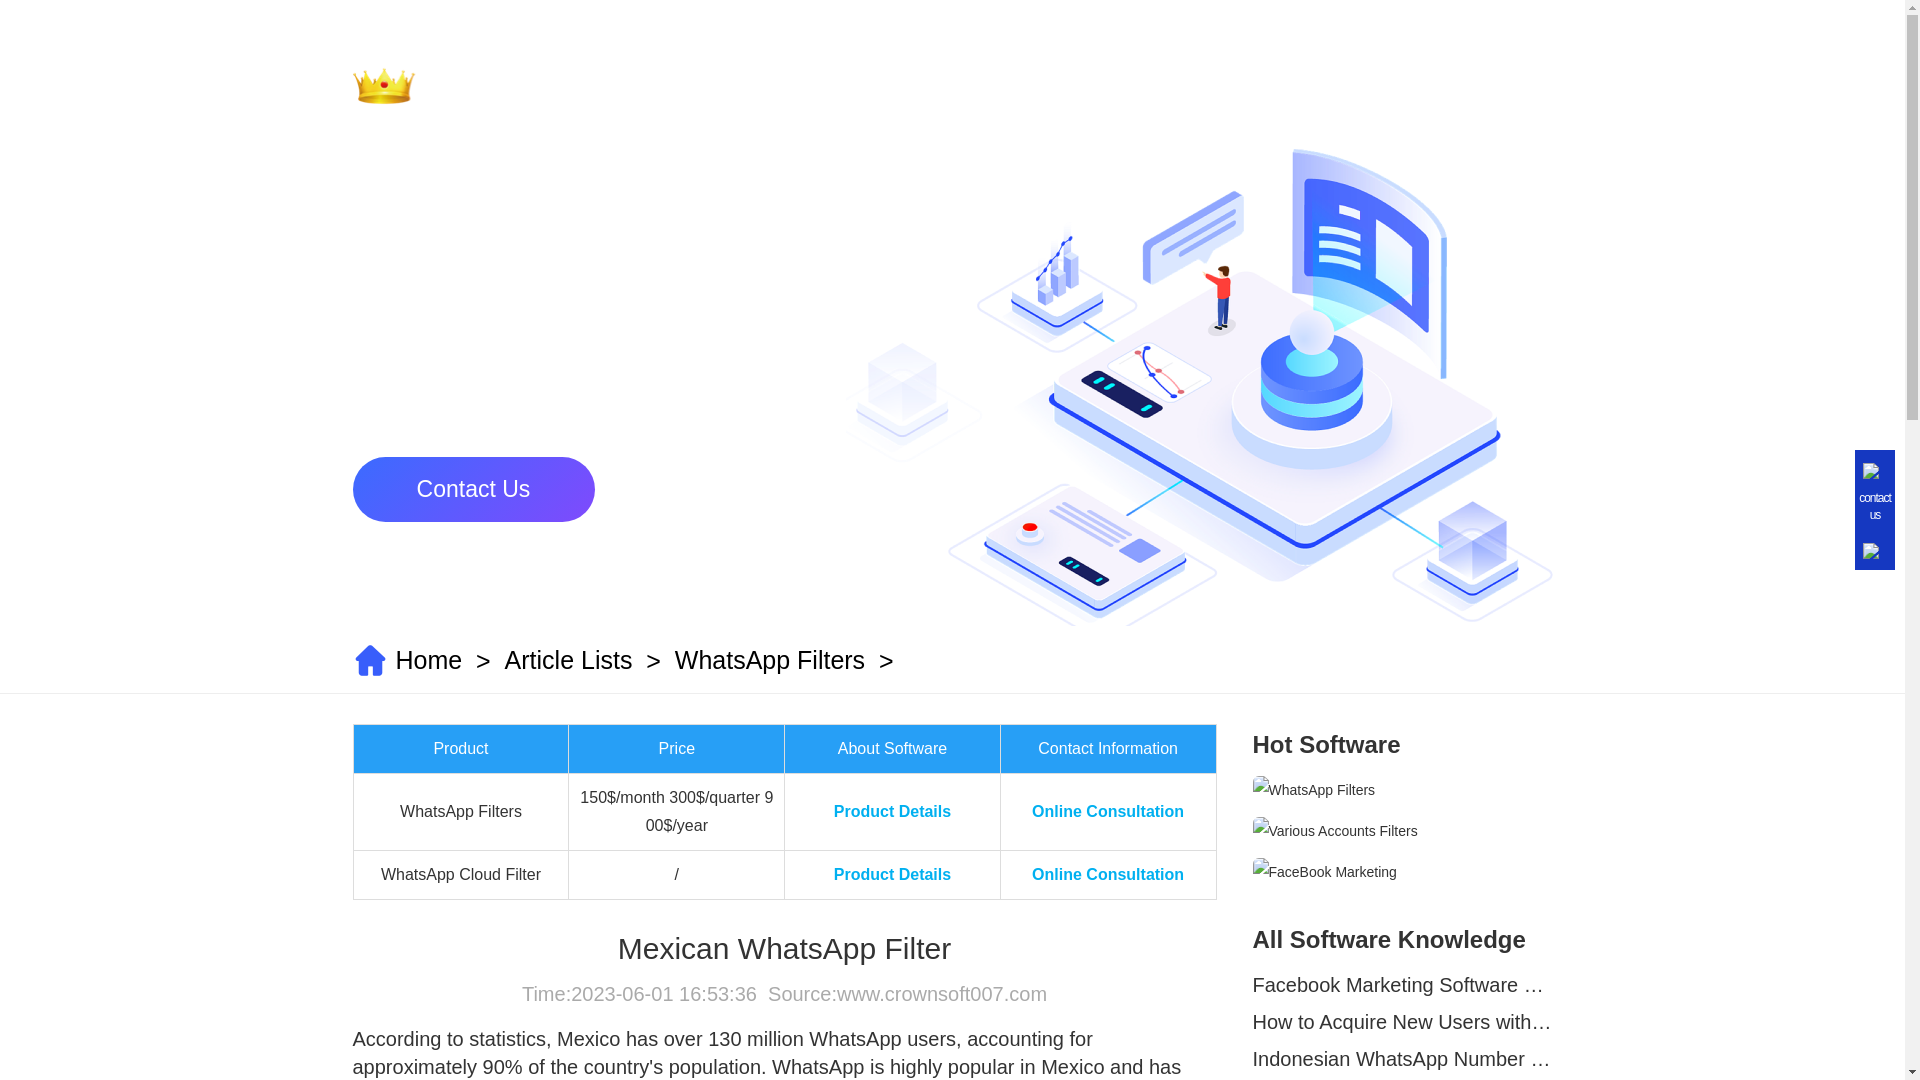 This screenshot has height=1080, width=1920. I want to click on Home Page, so click(1026, 90).